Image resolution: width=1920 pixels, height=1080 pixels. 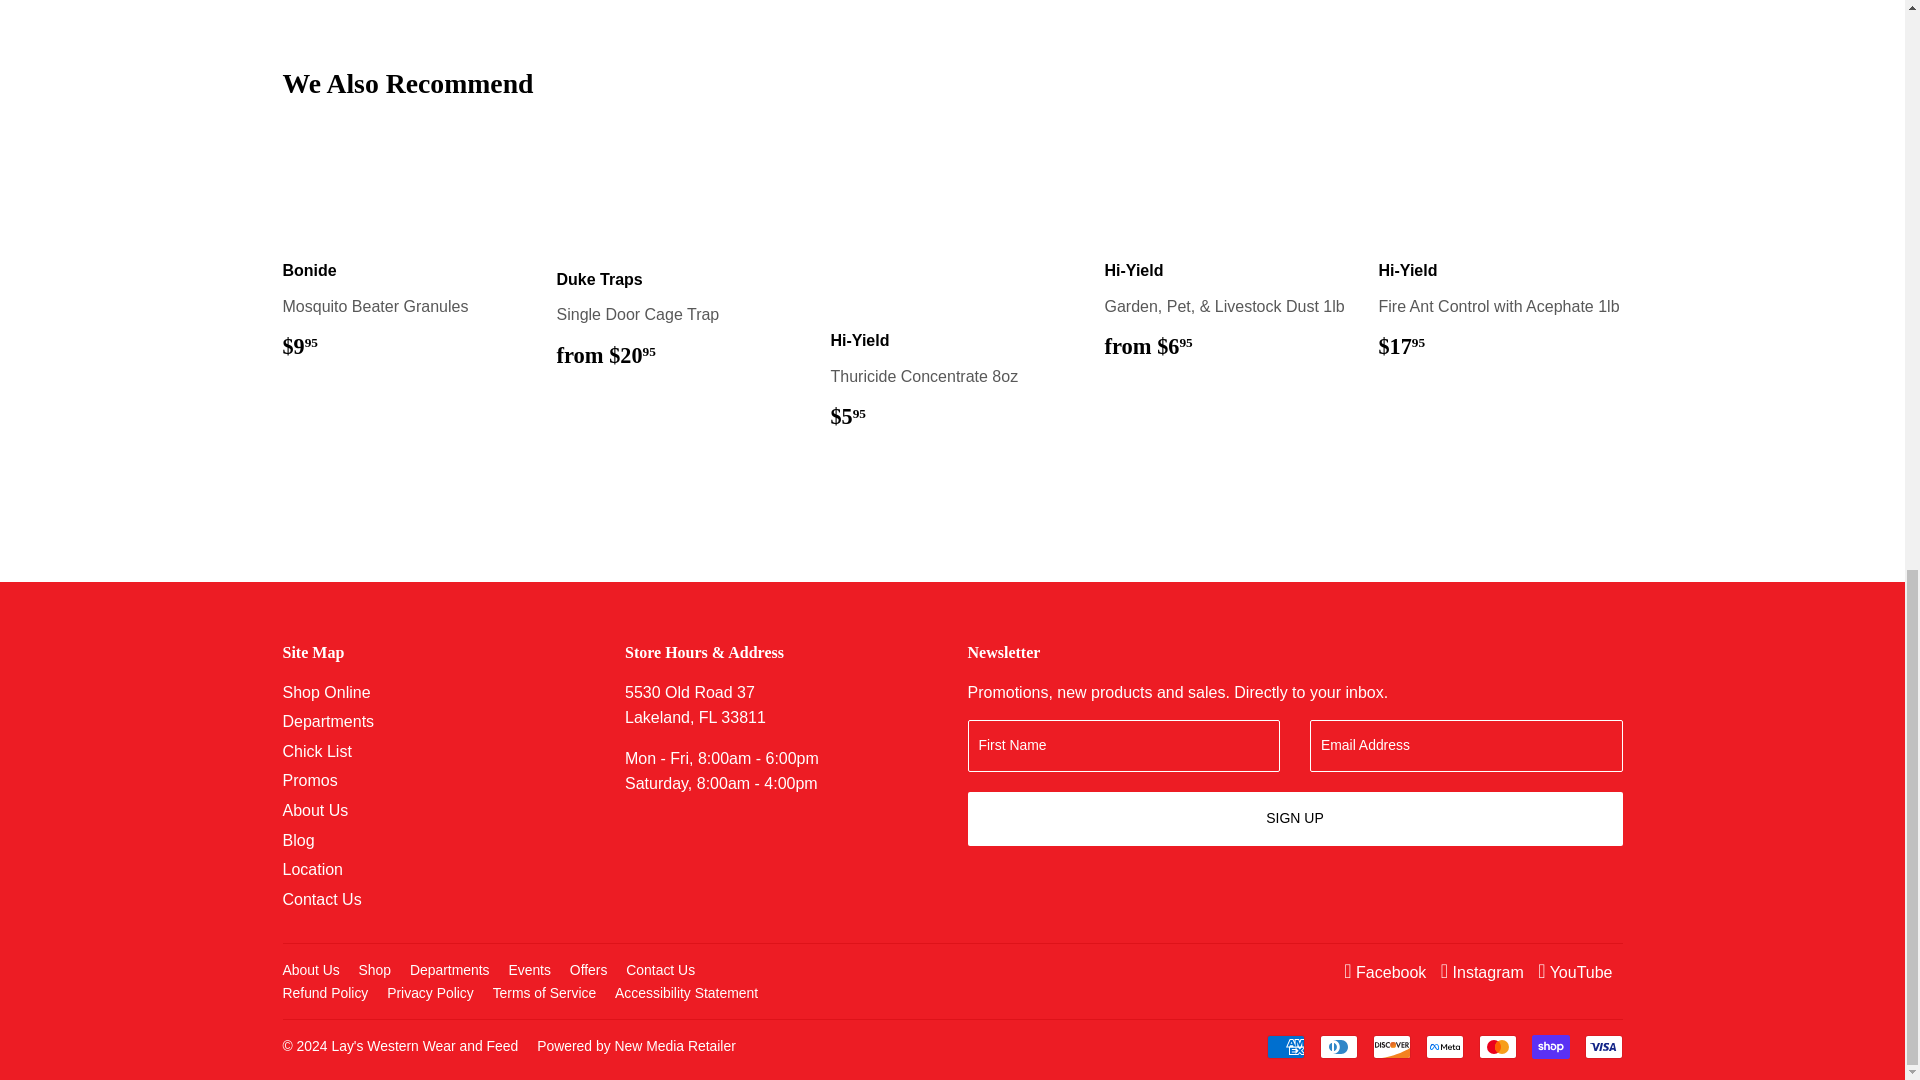 I want to click on Mastercard, so click(x=1497, y=1046).